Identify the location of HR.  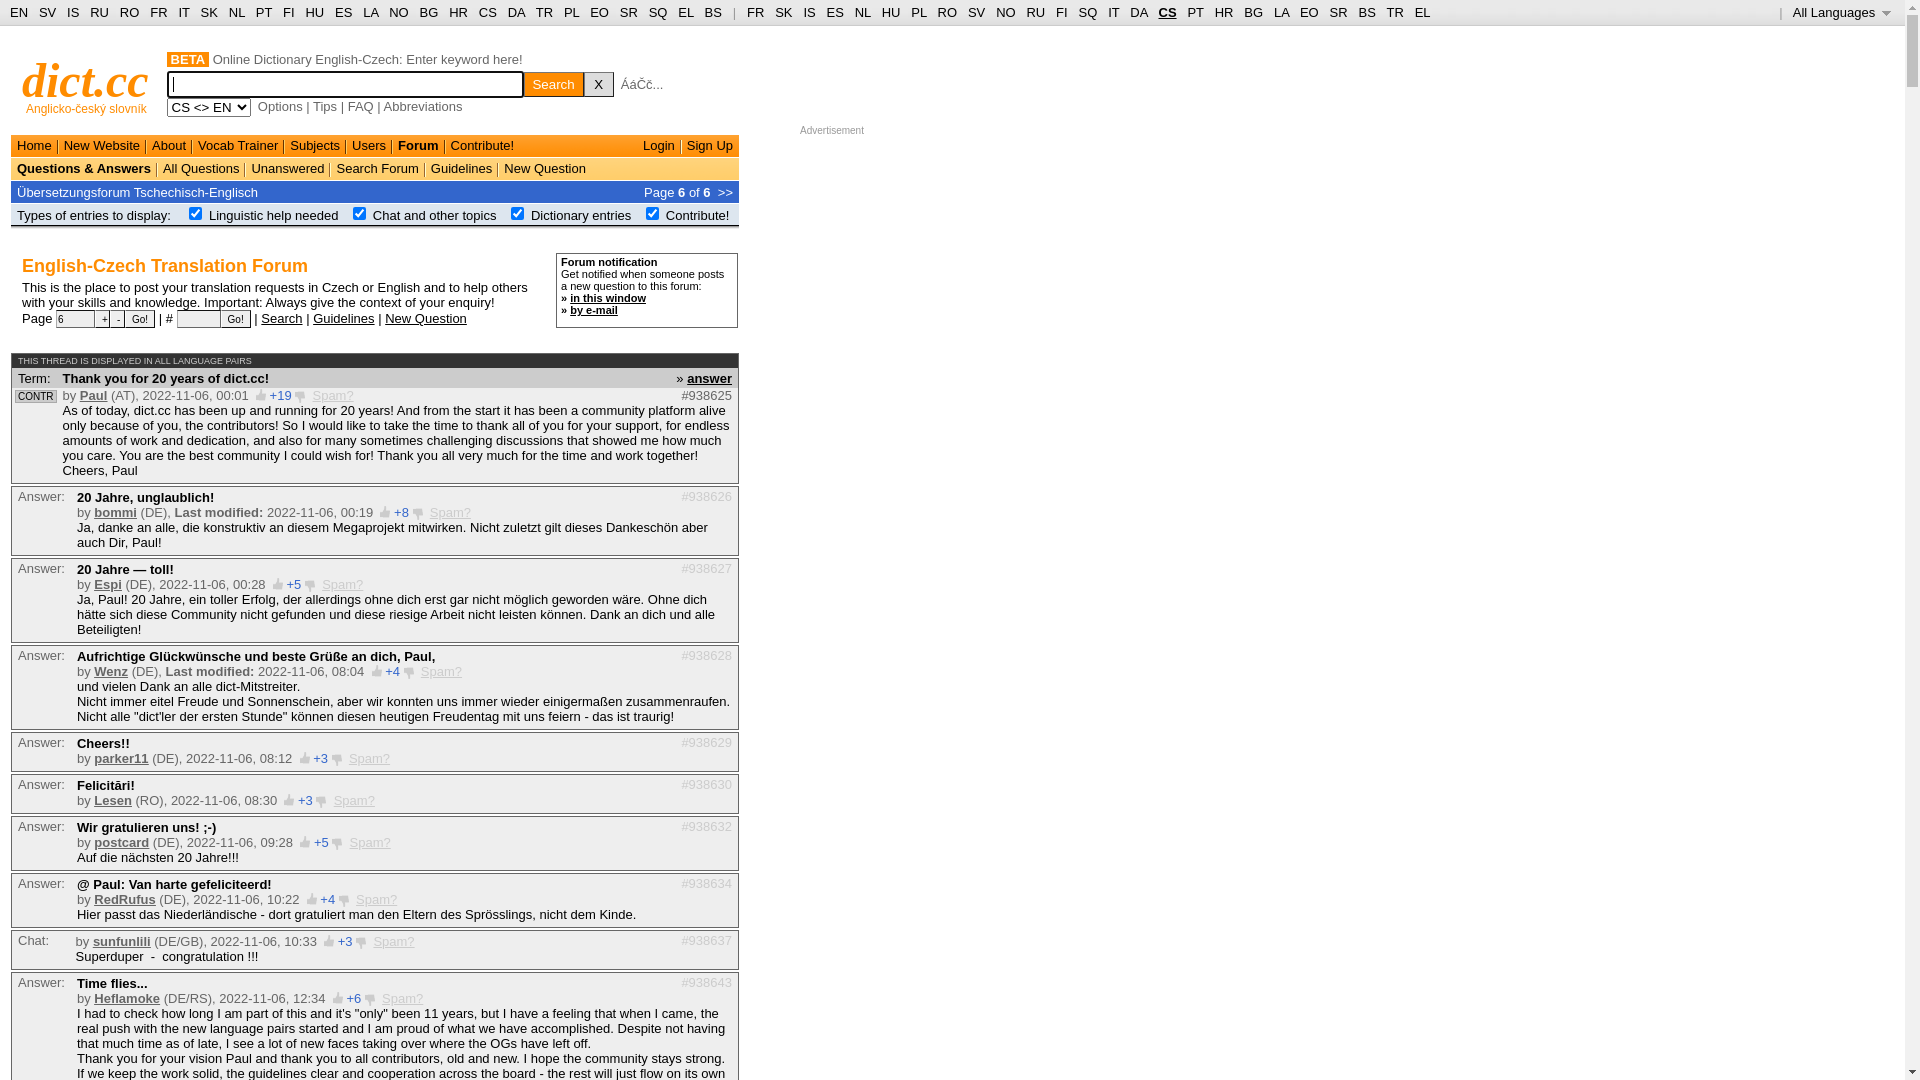
(458, 12).